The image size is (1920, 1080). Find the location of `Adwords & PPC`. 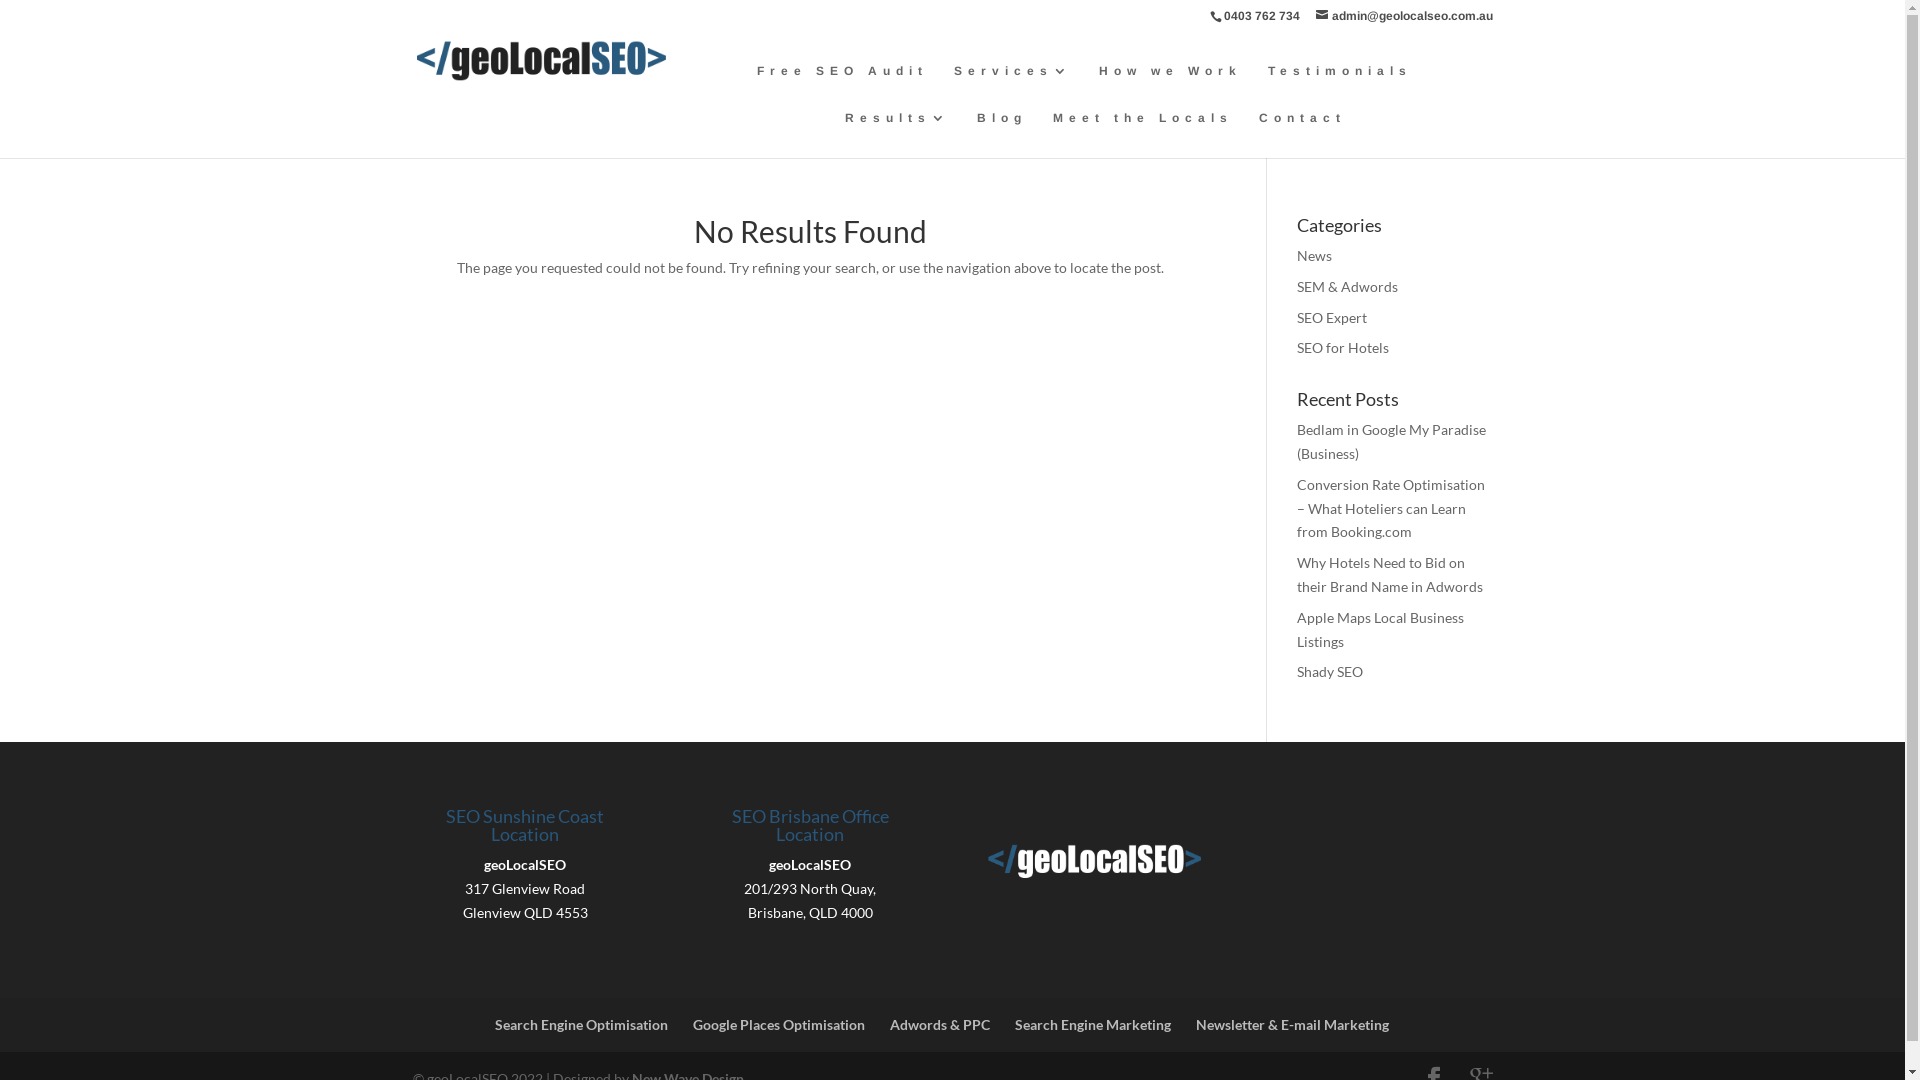

Adwords & PPC is located at coordinates (940, 1024).